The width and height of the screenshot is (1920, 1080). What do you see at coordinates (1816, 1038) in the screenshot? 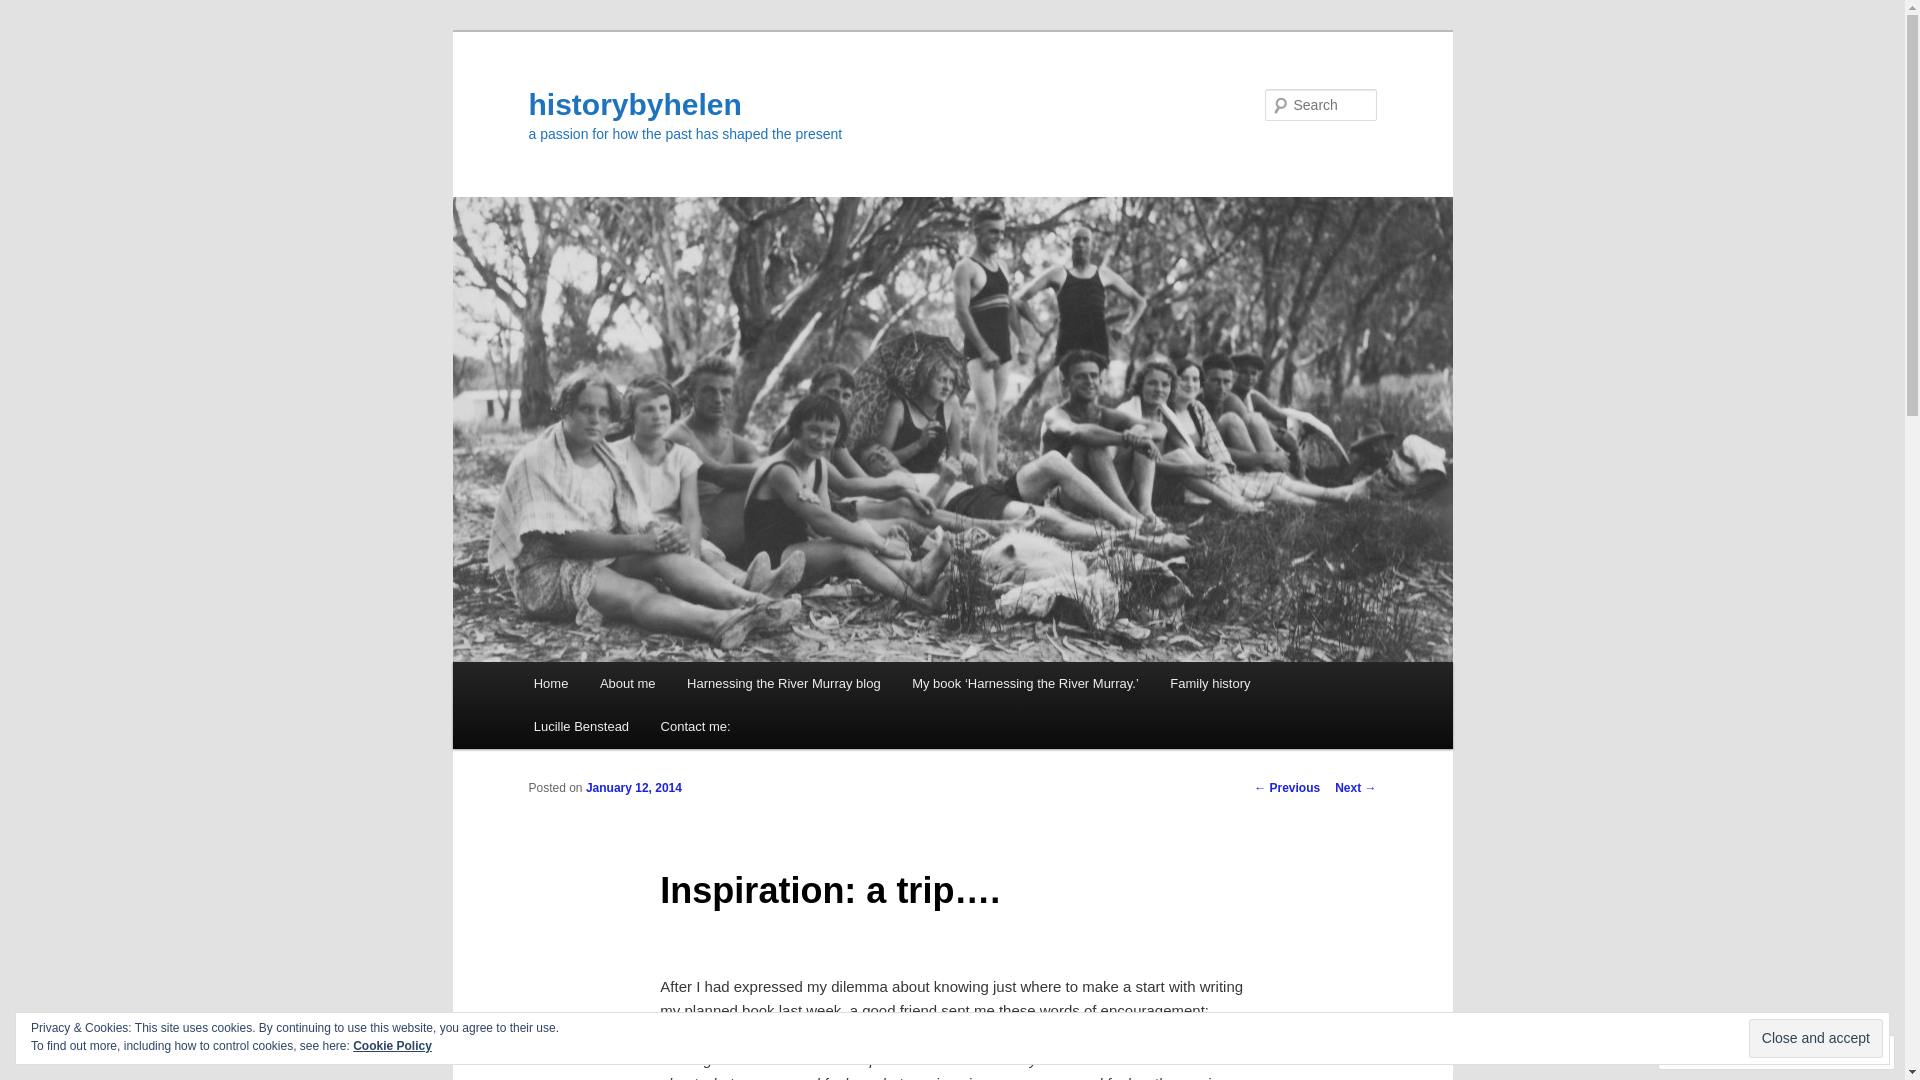
I see `Close and accept` at bounding box center [1816, 1038].